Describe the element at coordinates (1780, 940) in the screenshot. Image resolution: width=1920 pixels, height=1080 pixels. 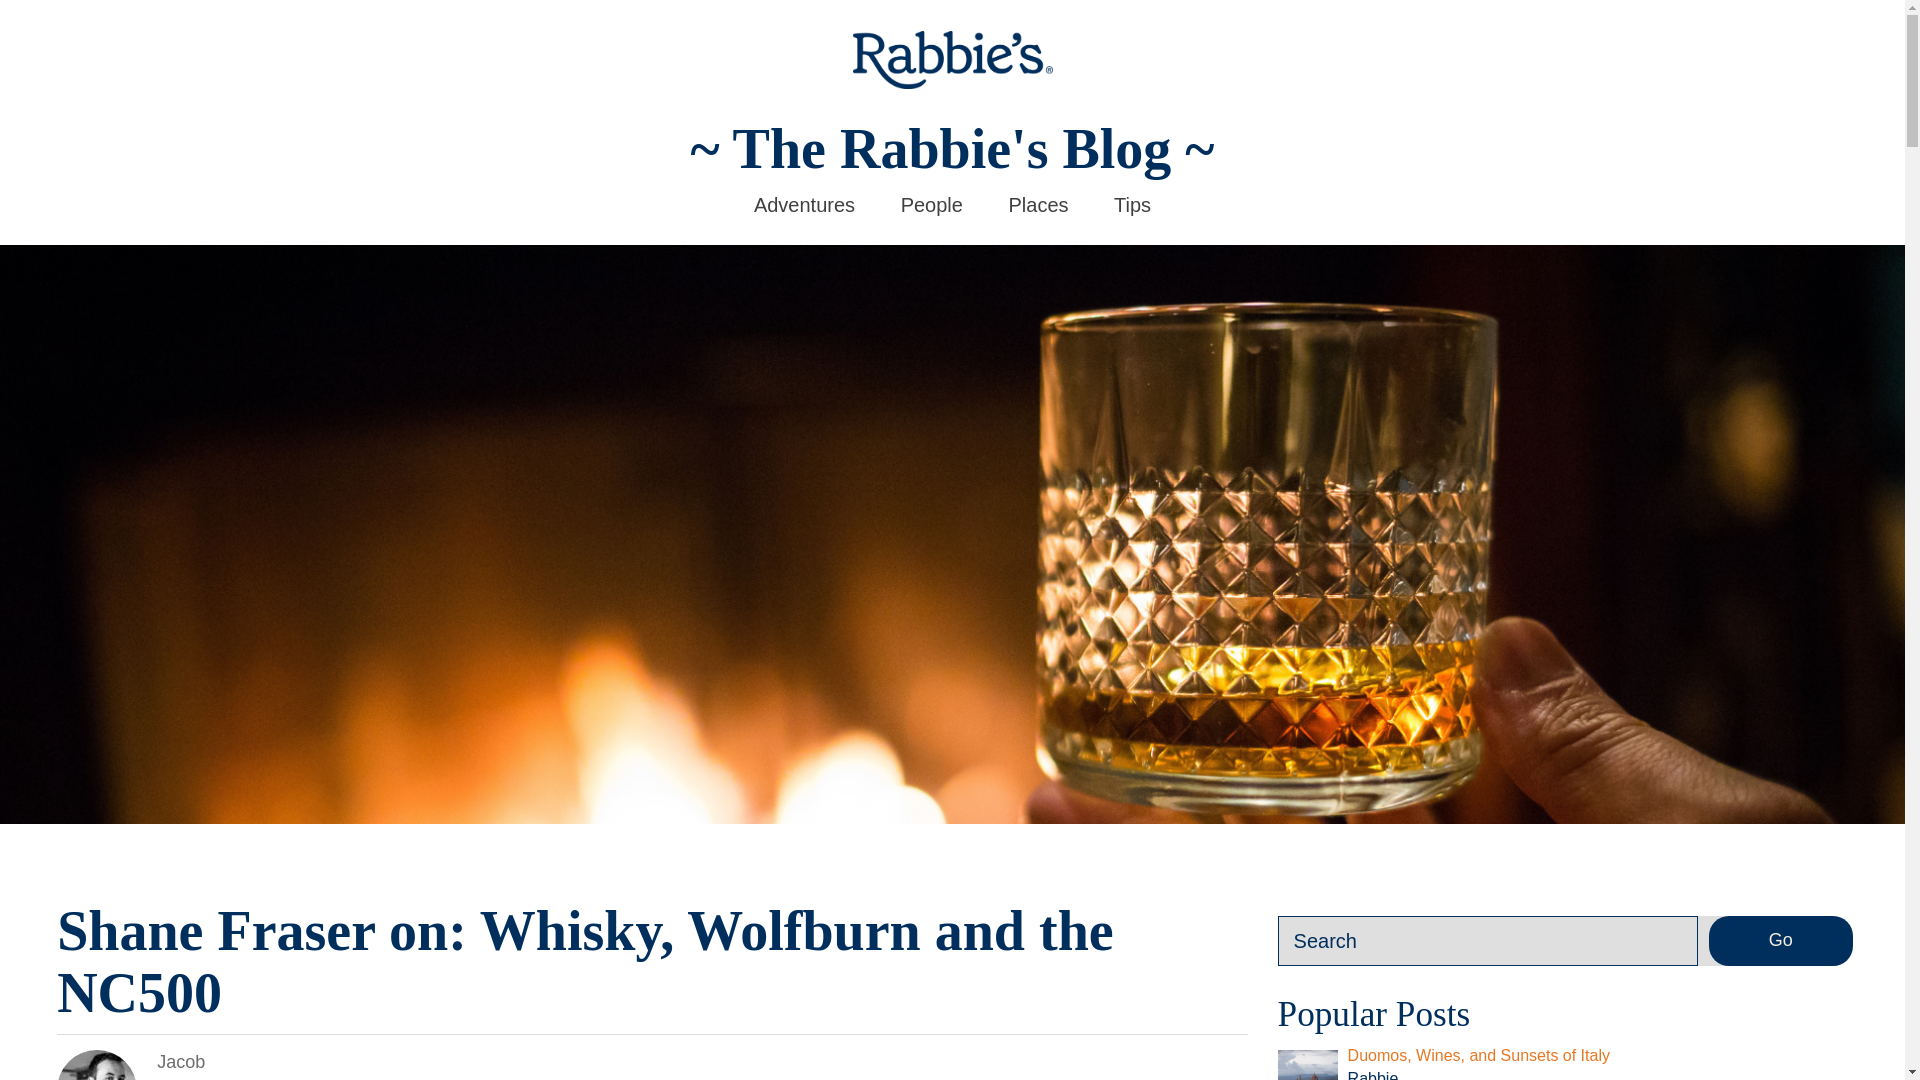
I see `Go` at that location.